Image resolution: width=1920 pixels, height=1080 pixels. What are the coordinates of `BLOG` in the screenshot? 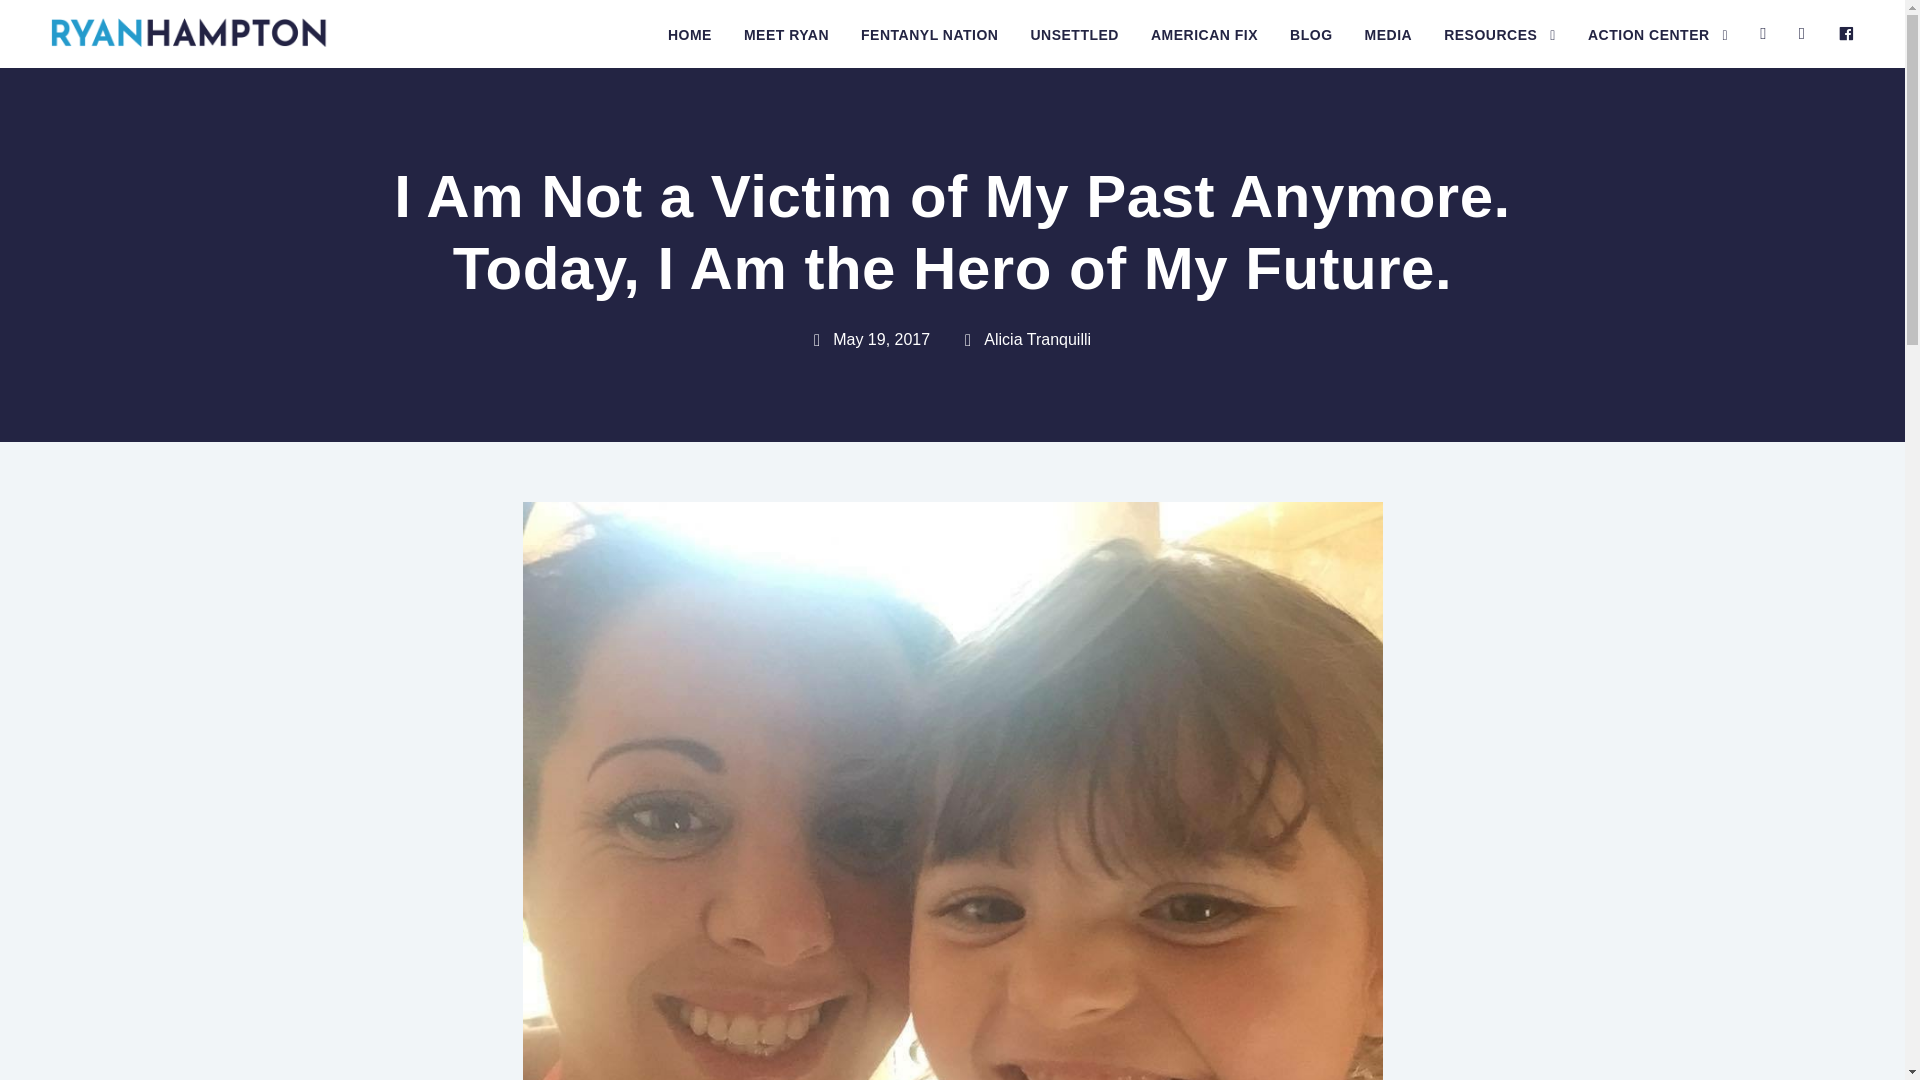 It's located at (1311, 46).